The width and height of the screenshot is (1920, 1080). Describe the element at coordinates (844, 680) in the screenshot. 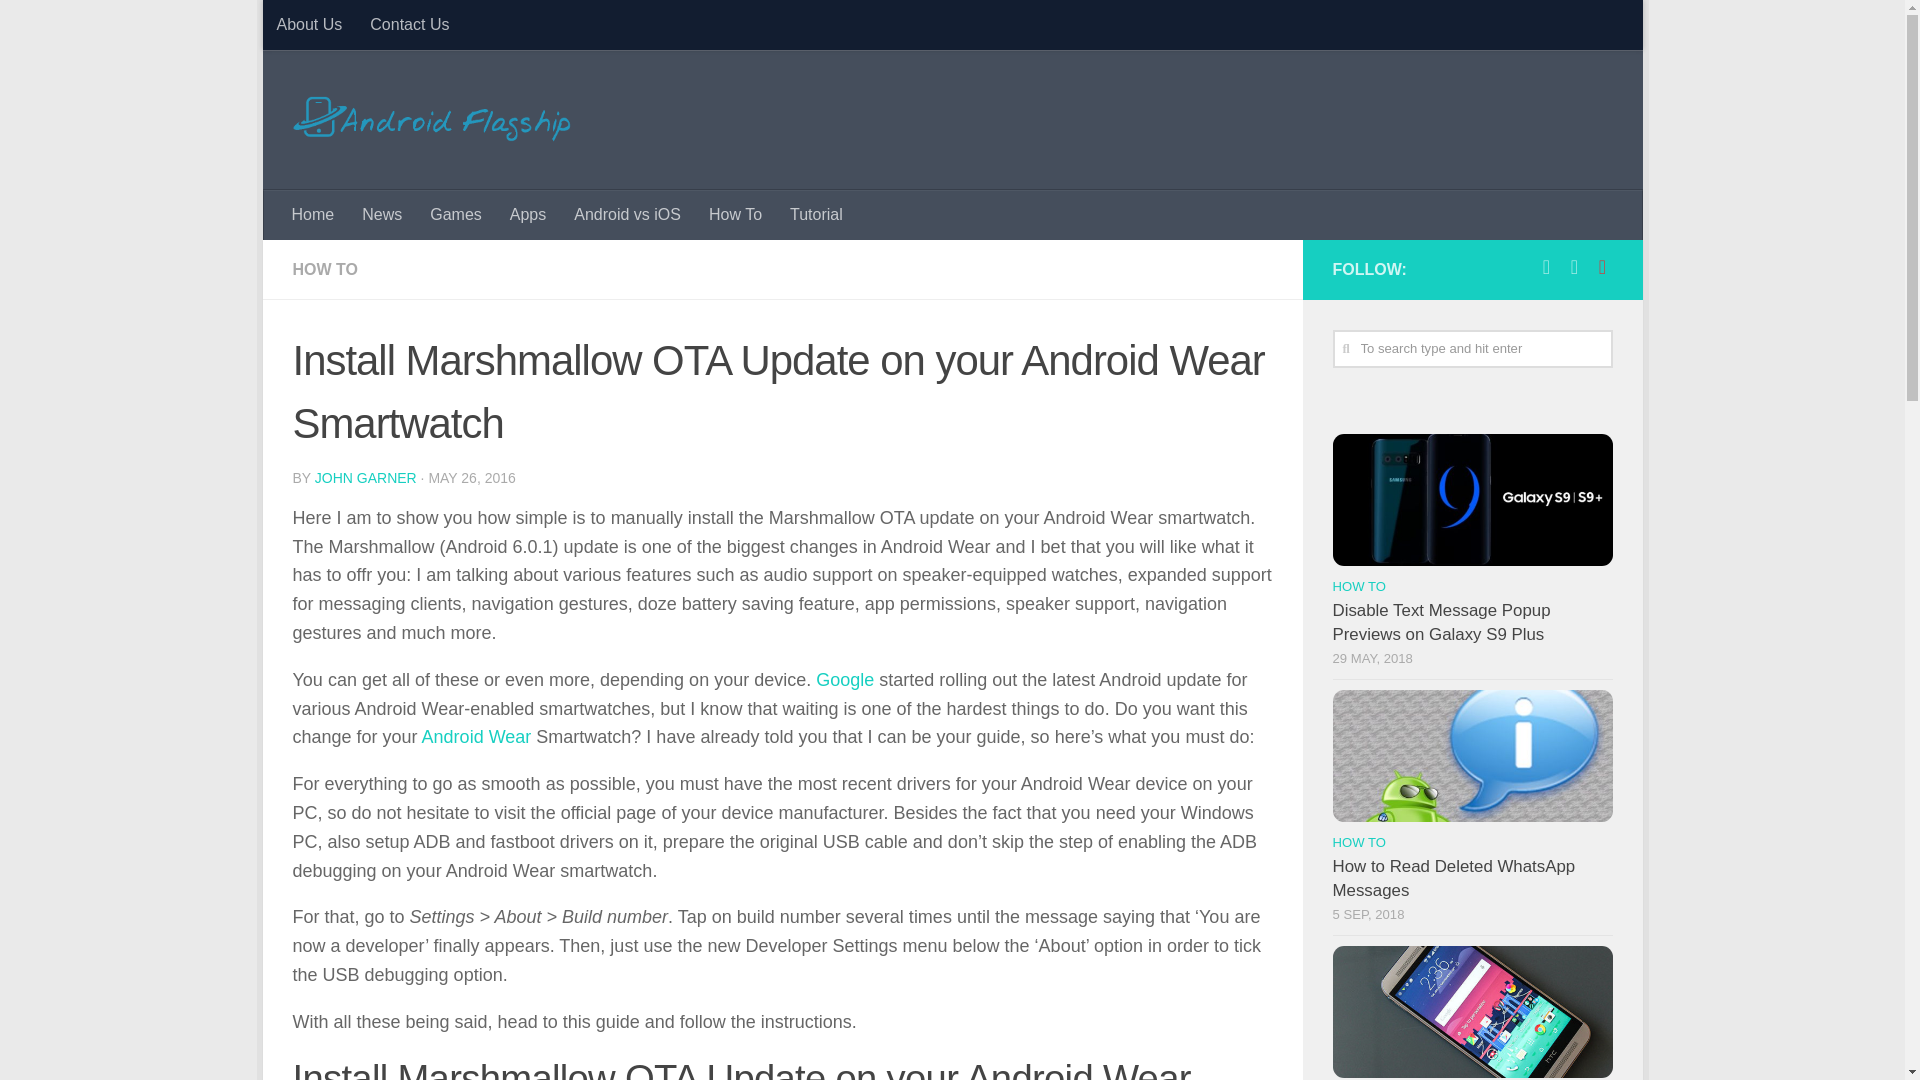

I see `Google` at that location.